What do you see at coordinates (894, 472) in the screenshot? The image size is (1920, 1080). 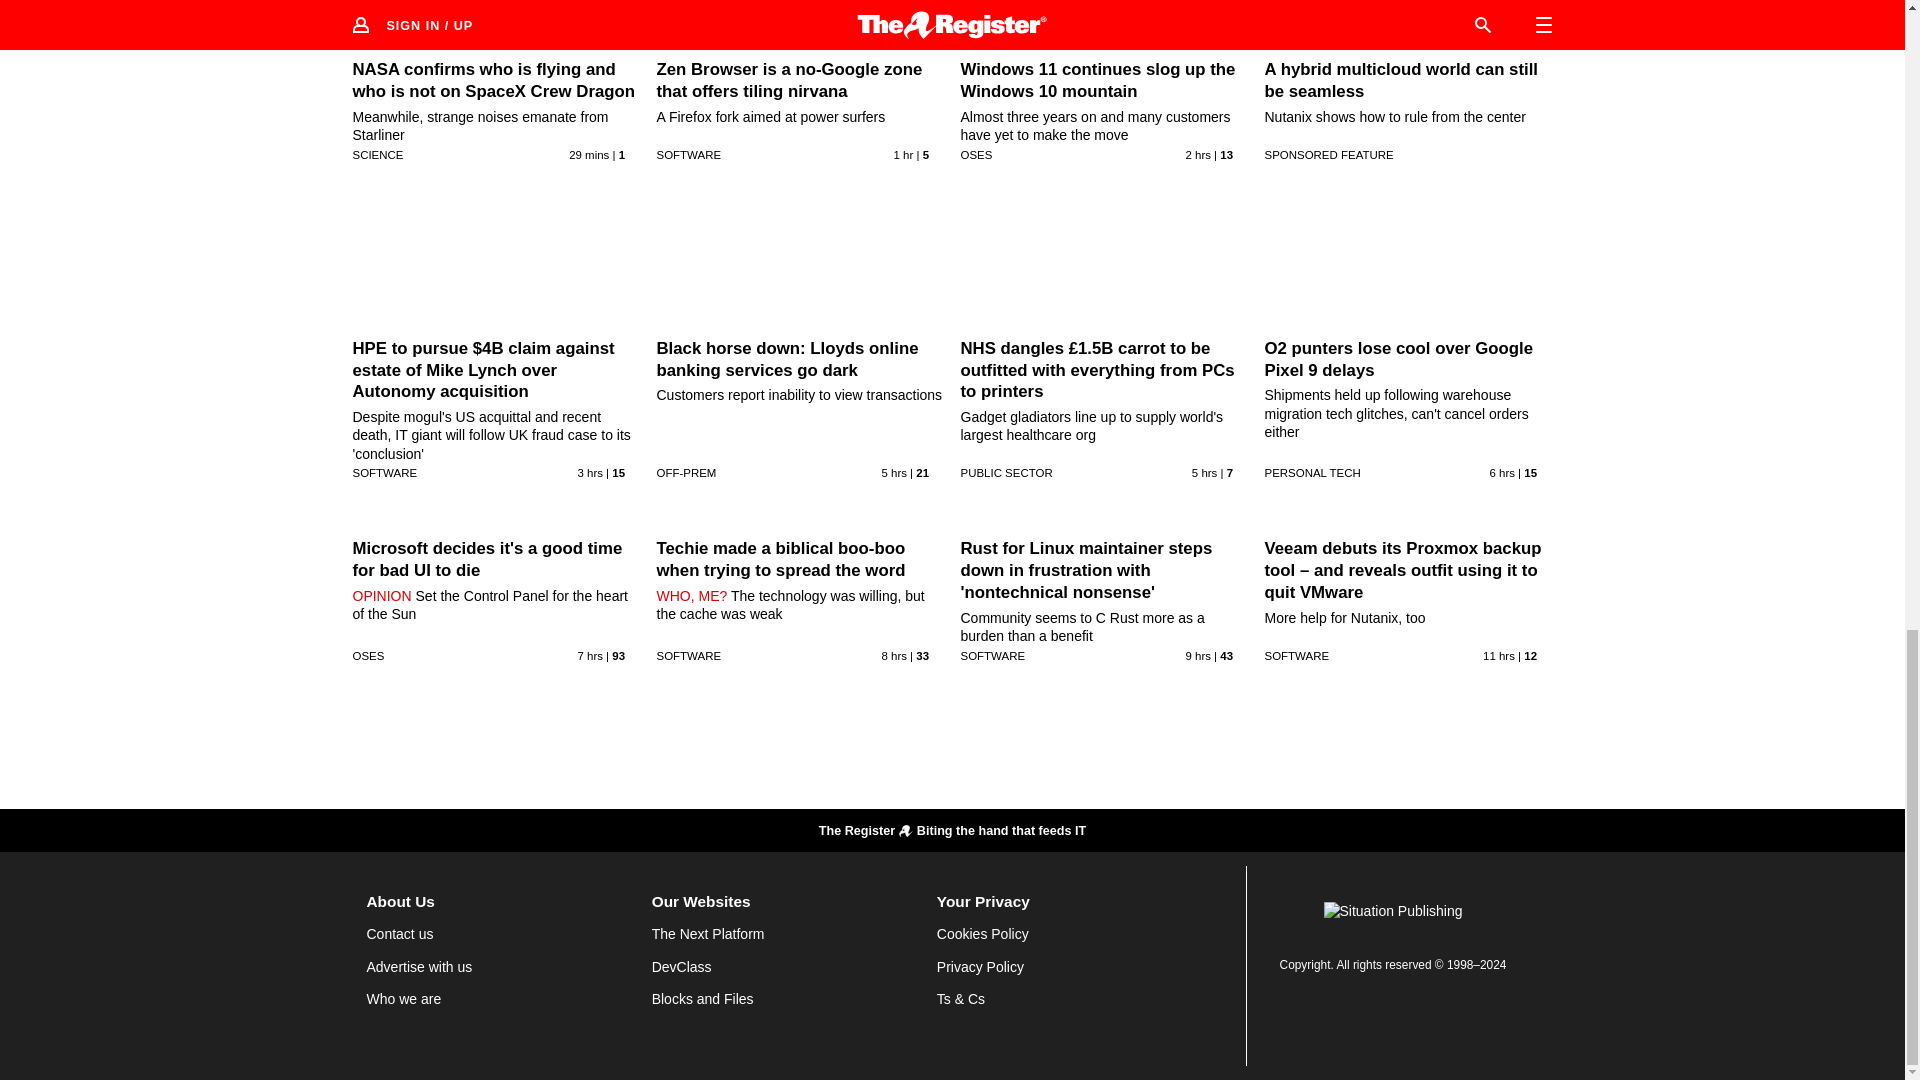 I see `2 Sep 2024 11:21` at bounding box center [894, 472].